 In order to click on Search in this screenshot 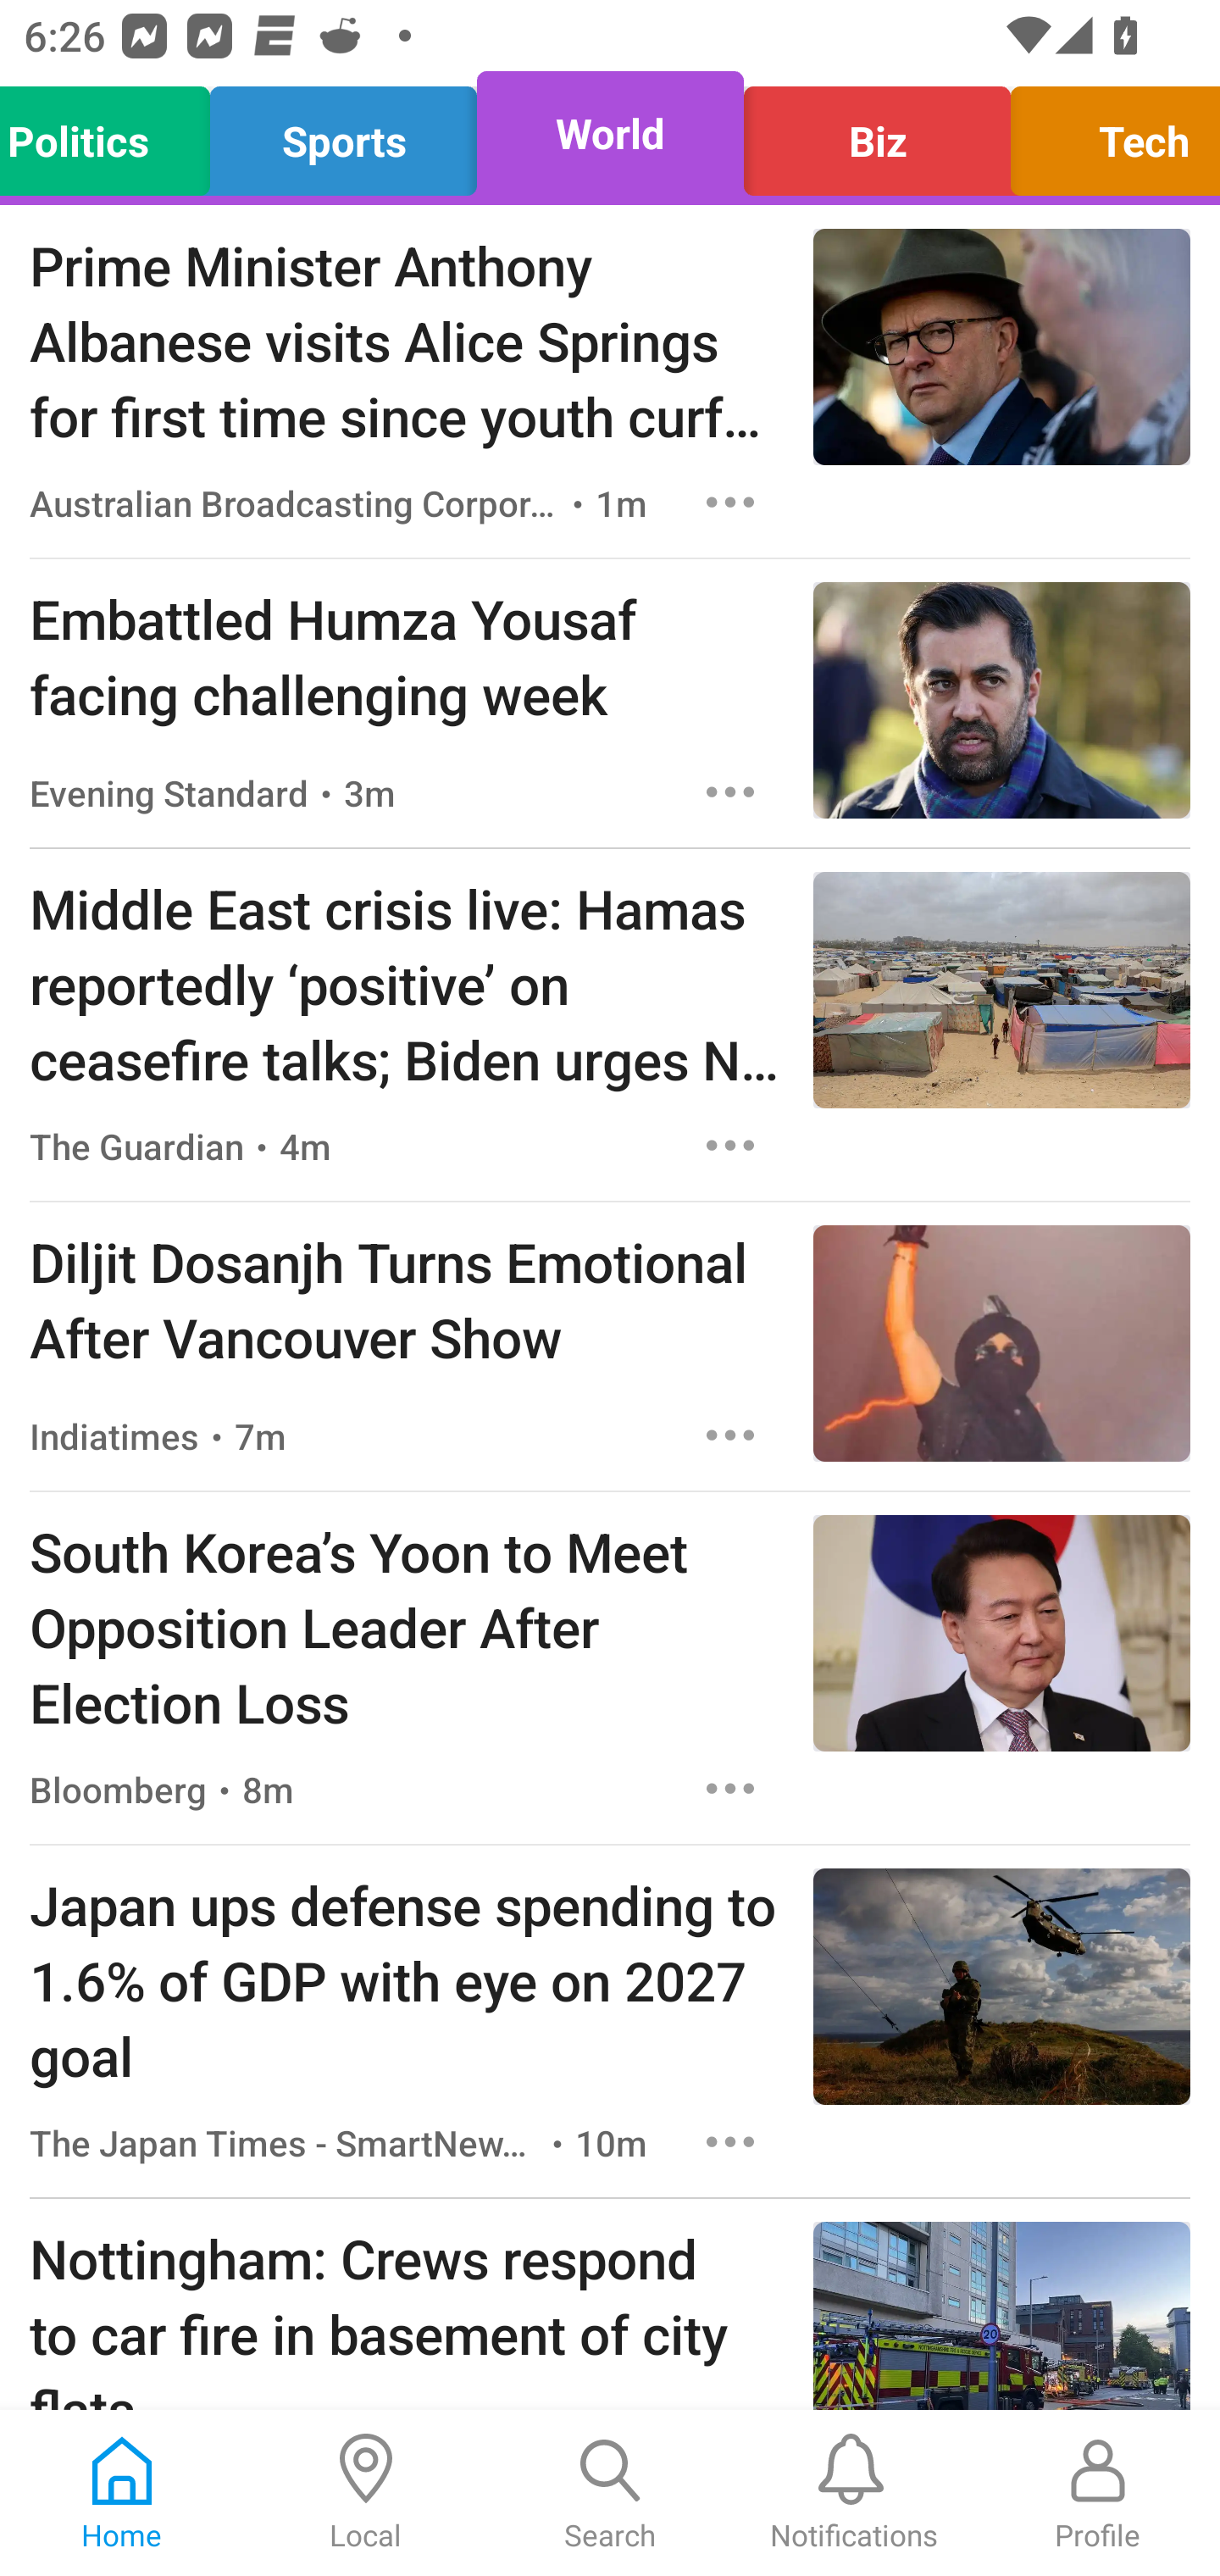, I will do `click(610, 2493)`.